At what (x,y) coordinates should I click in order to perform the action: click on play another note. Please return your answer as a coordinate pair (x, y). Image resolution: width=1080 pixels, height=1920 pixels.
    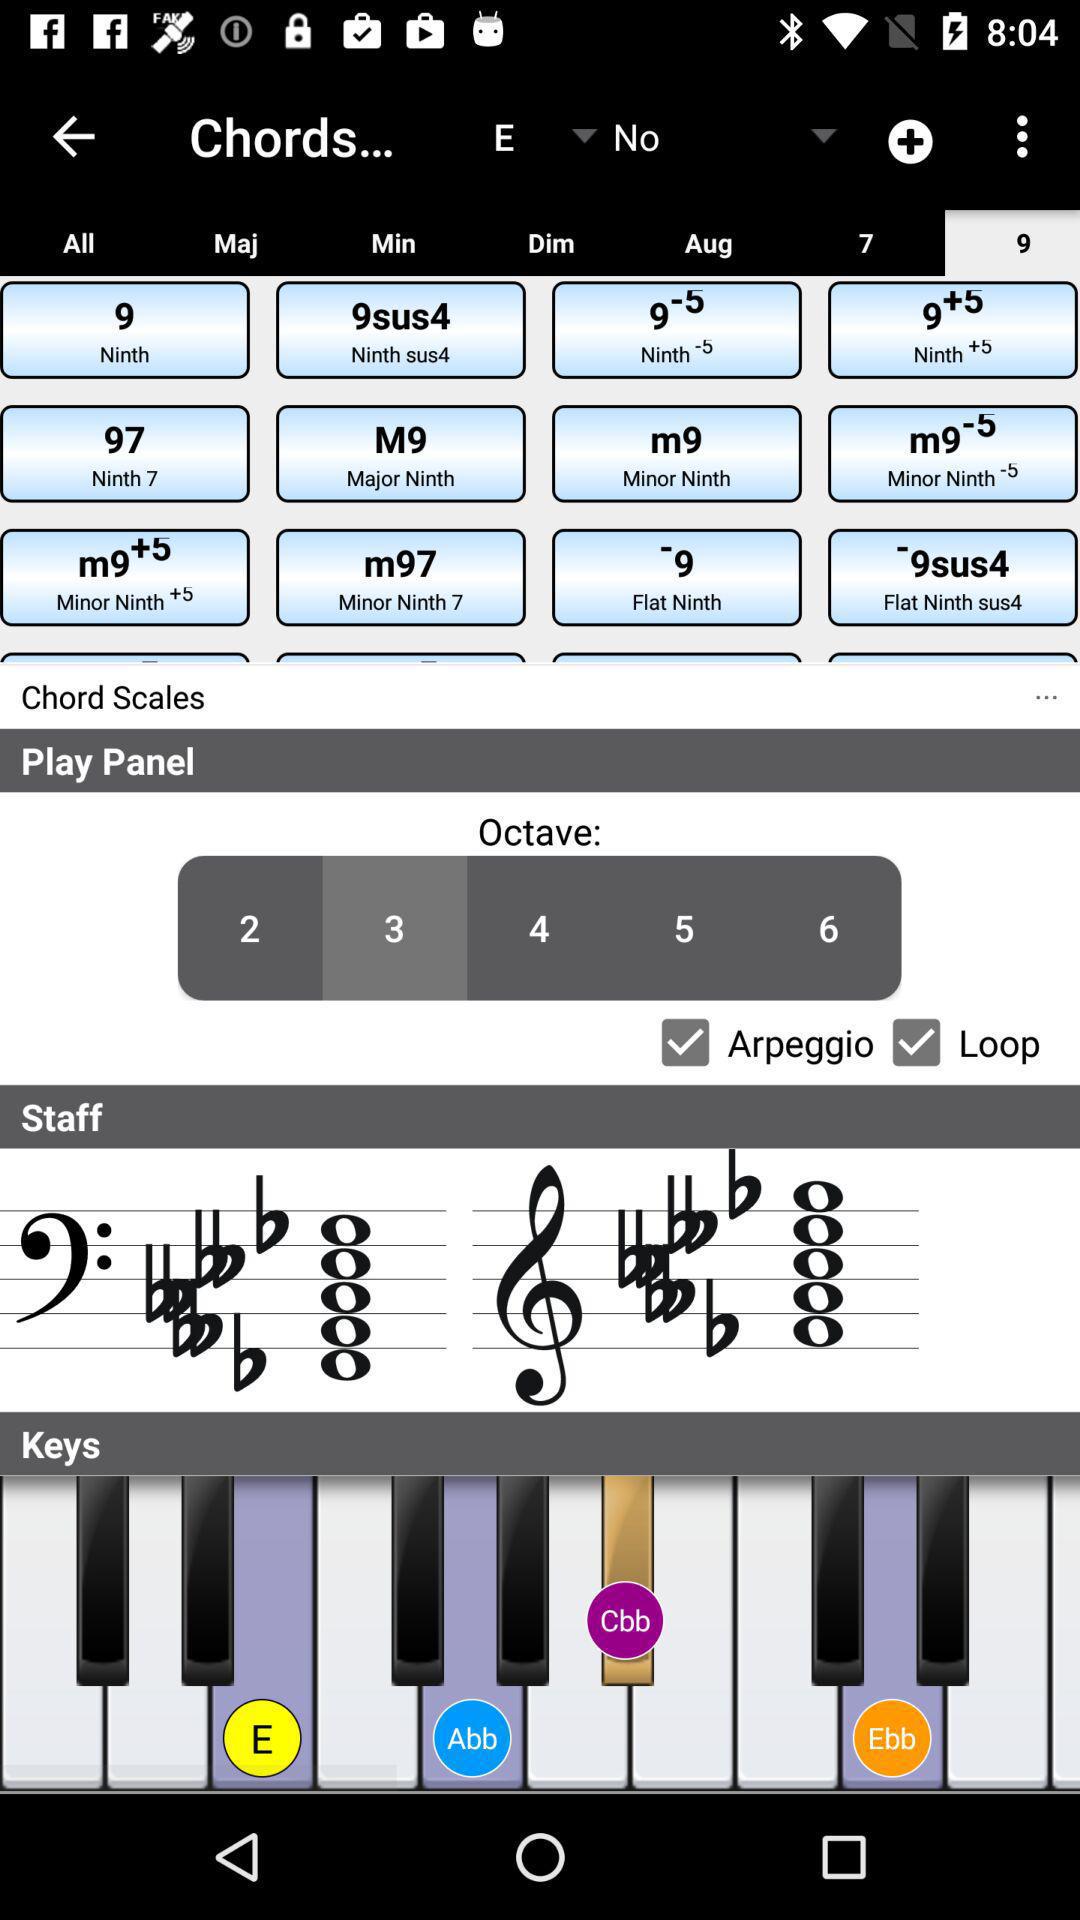
    Looking at the image, I should click on (1065, 1634).